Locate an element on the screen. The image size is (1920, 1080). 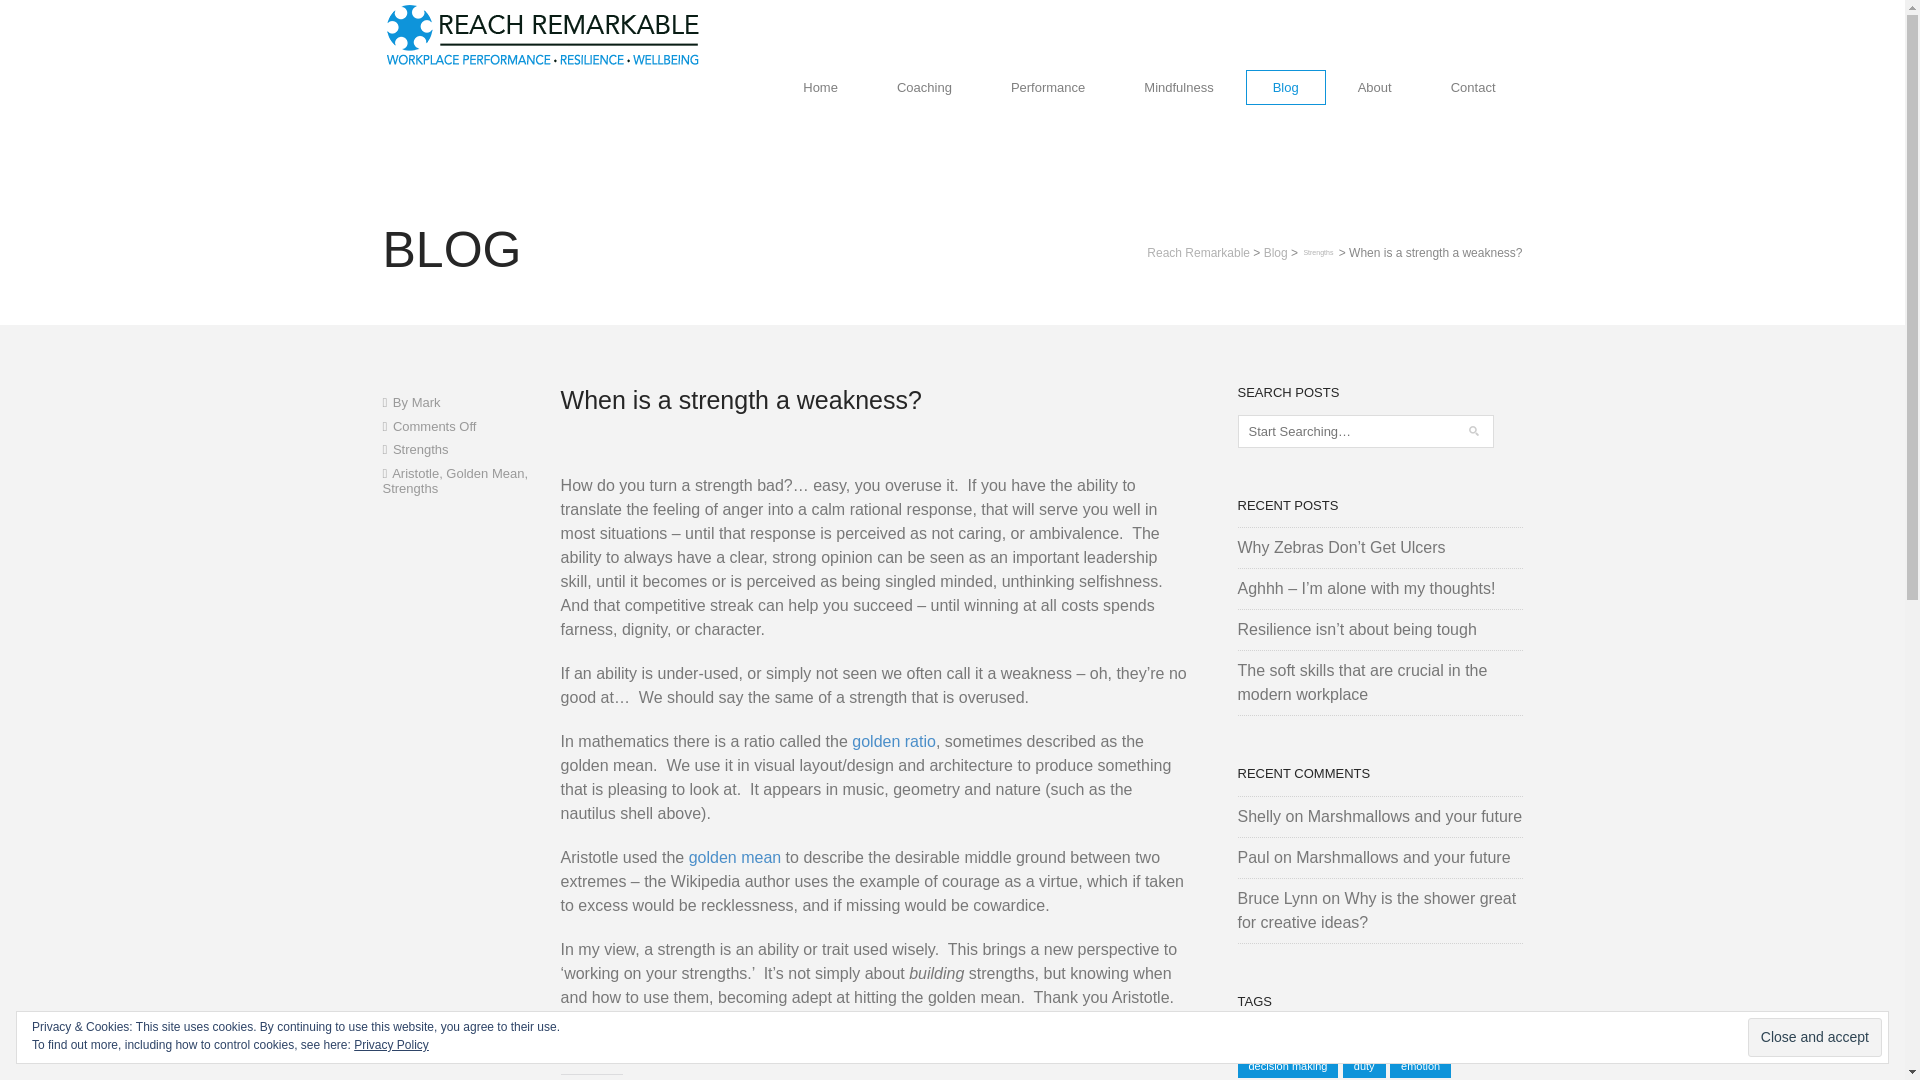
Strengths is located at coordinates (421, 448).